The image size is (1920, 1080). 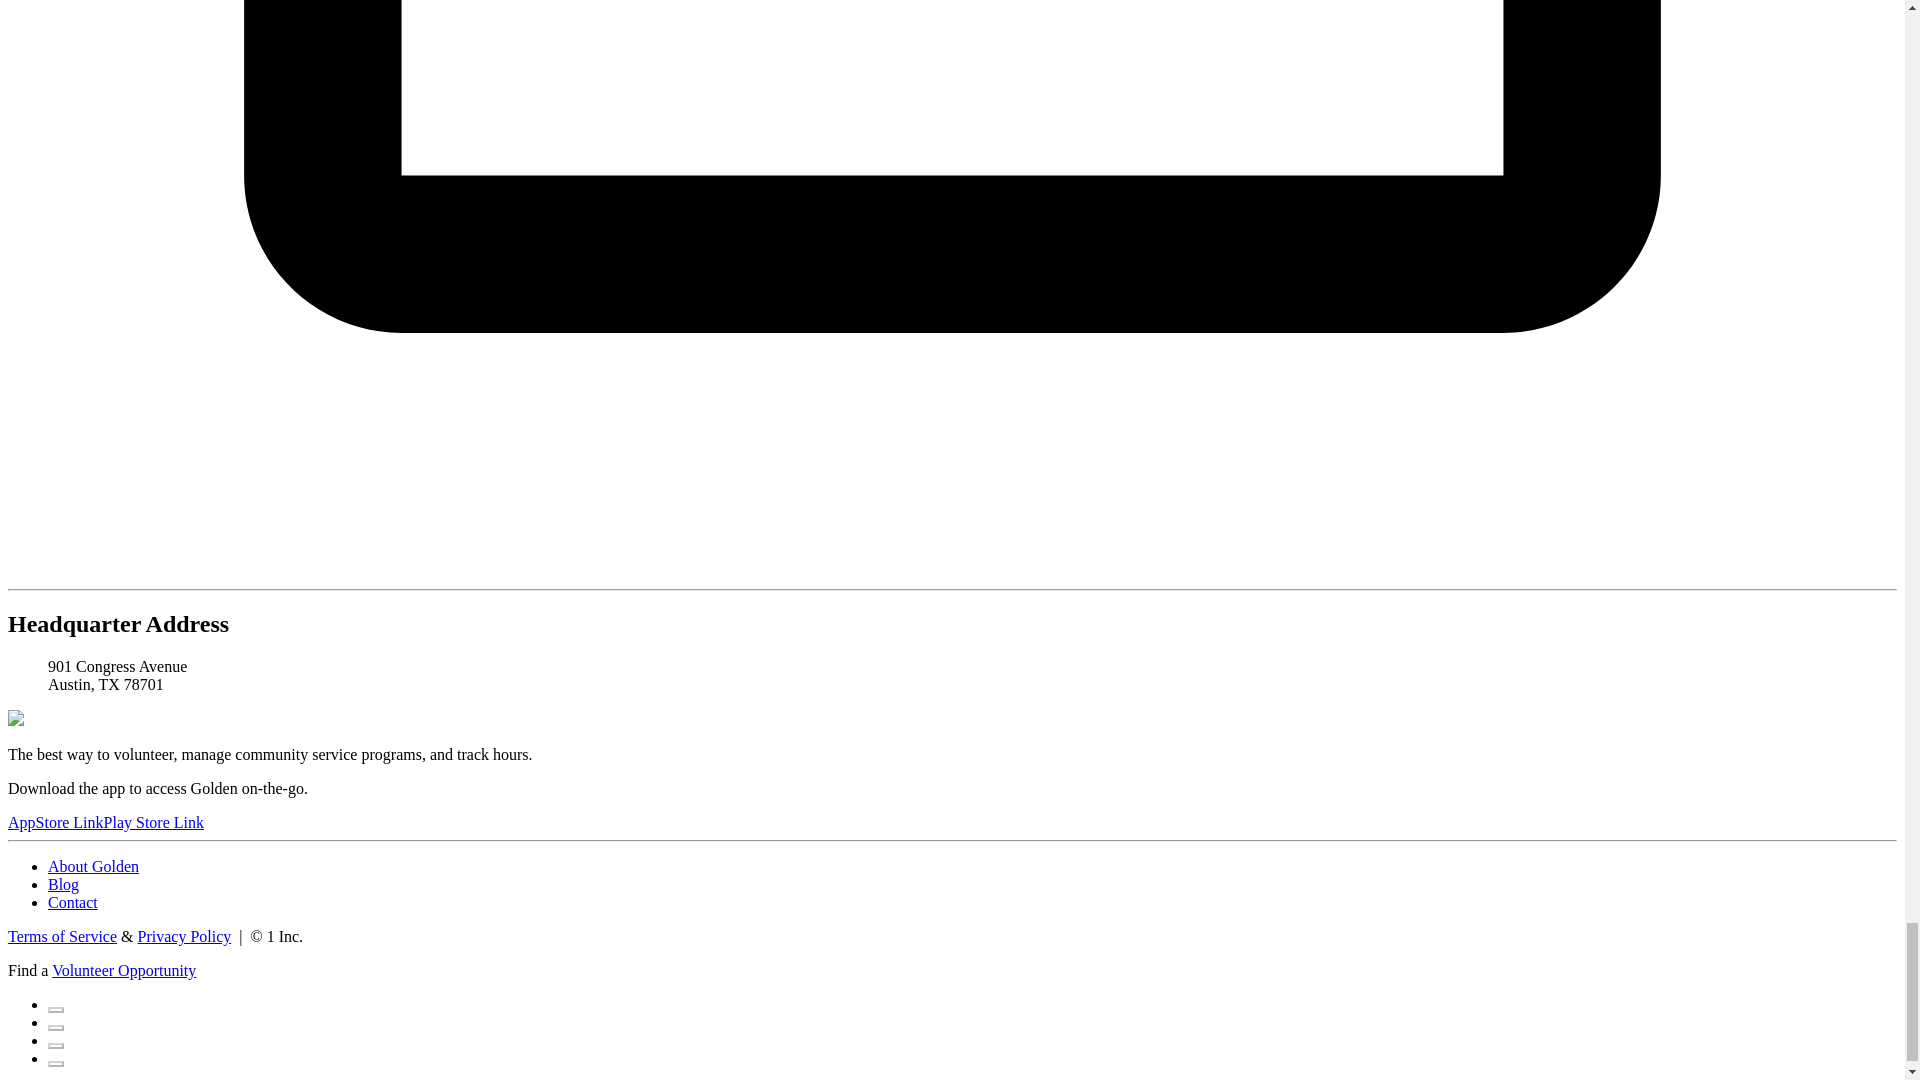 I want to click on Contact, so click(x=72, y=902).